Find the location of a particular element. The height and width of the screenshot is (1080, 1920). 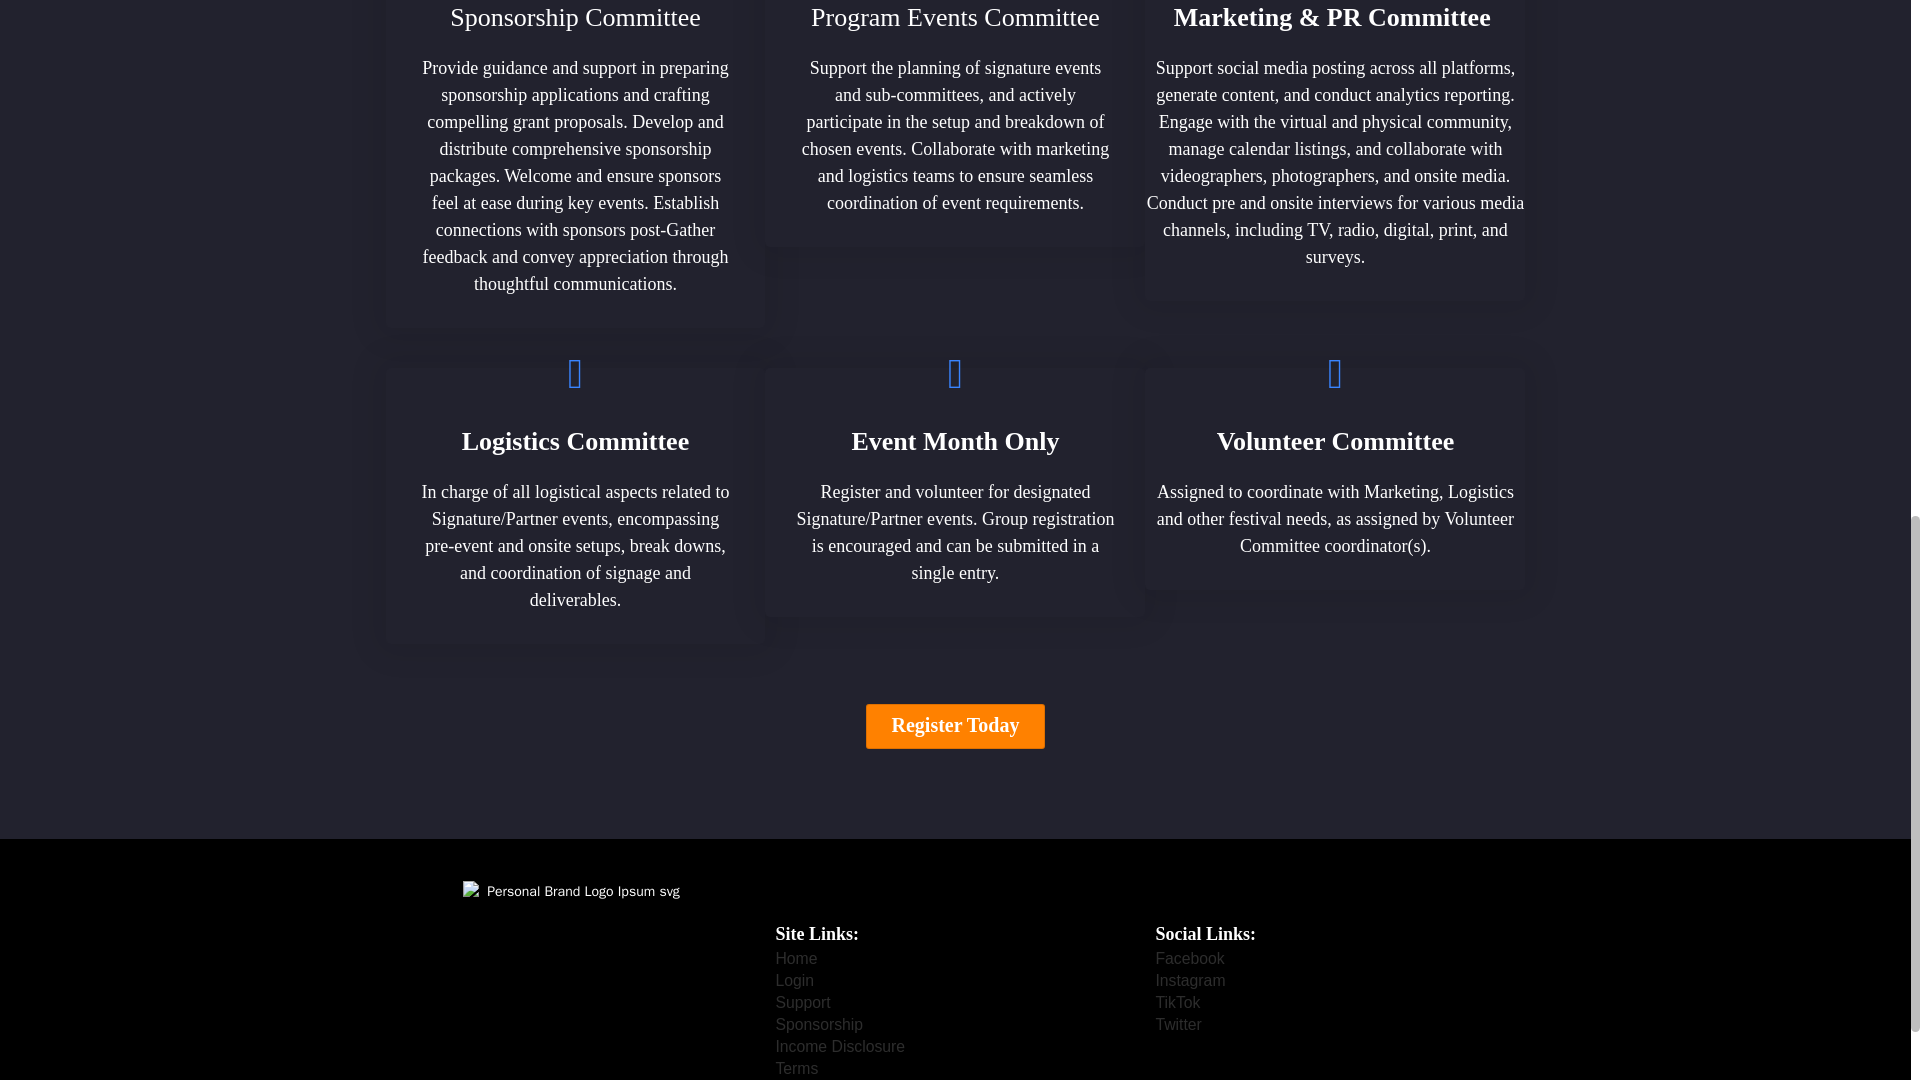

TikTok is located at coordinates (1178, 1003).